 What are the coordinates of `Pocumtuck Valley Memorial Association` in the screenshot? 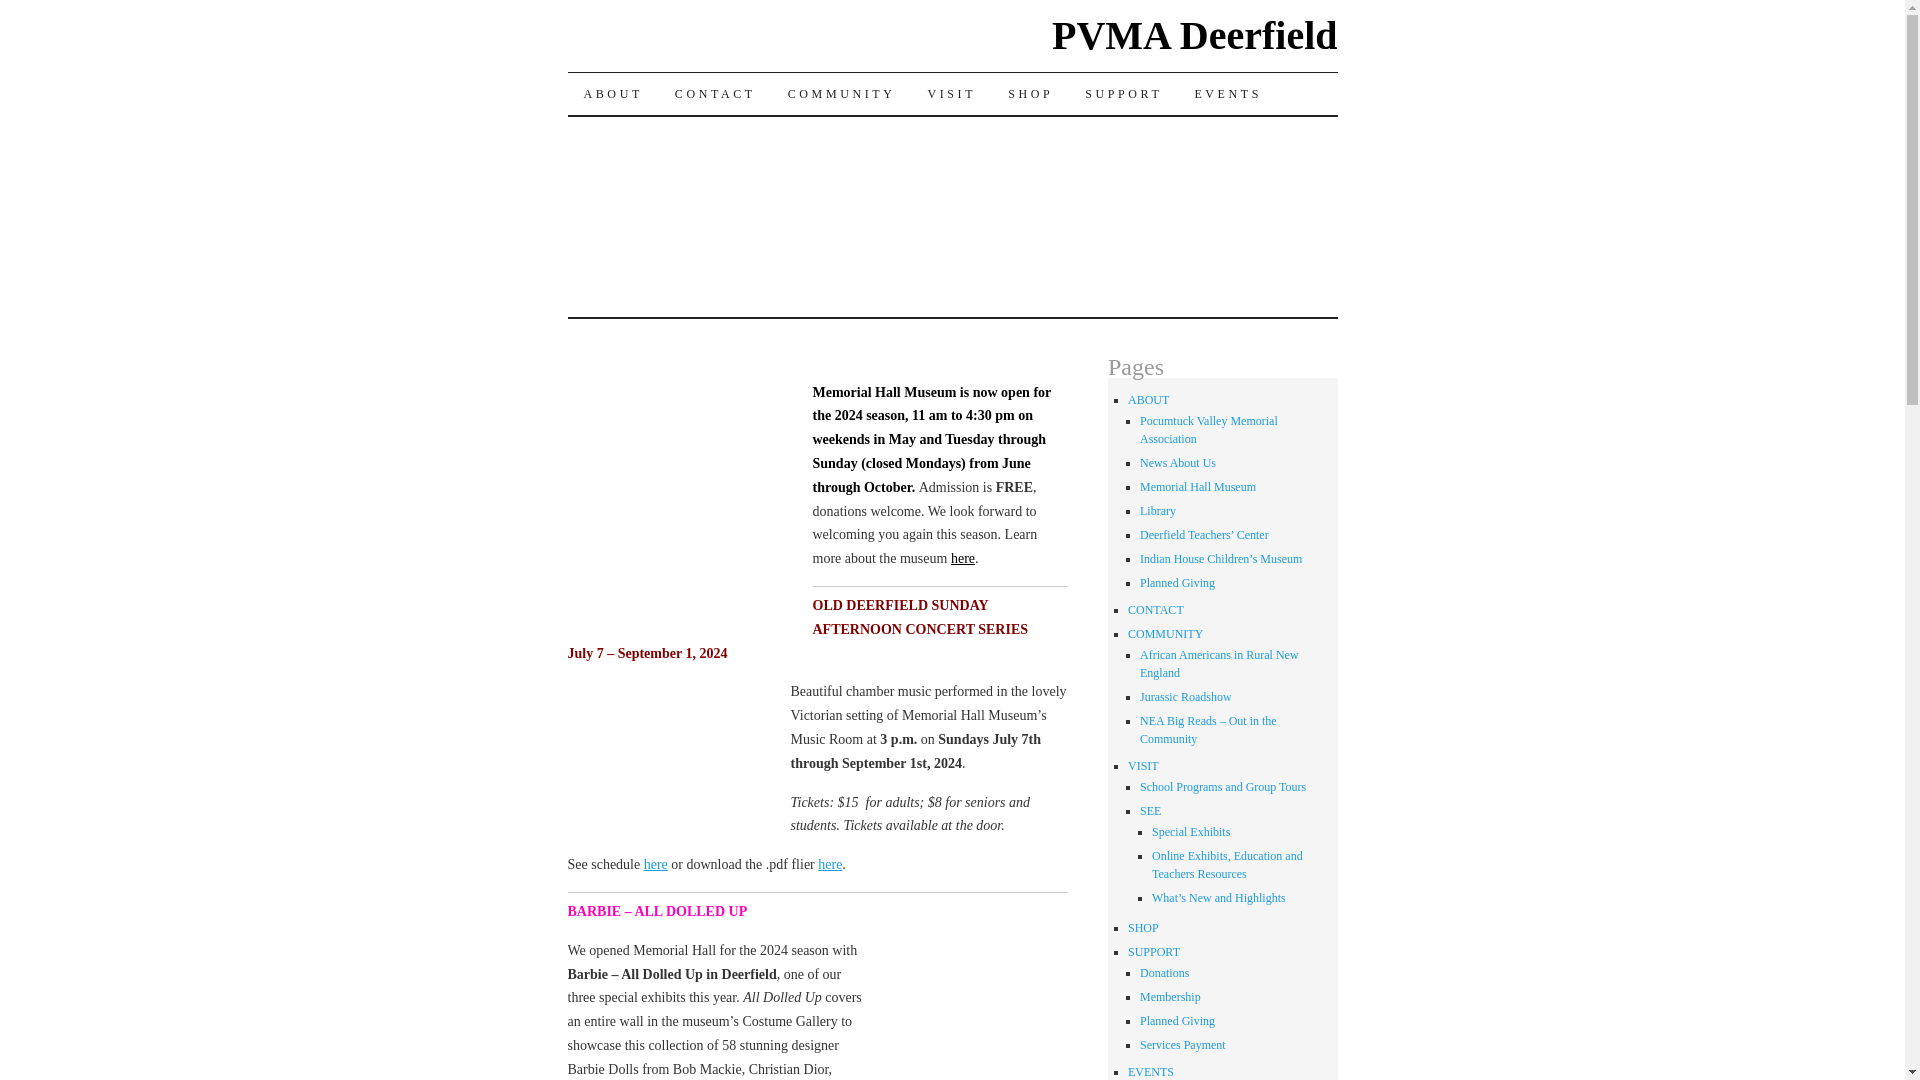 It's located at (1209, 430).